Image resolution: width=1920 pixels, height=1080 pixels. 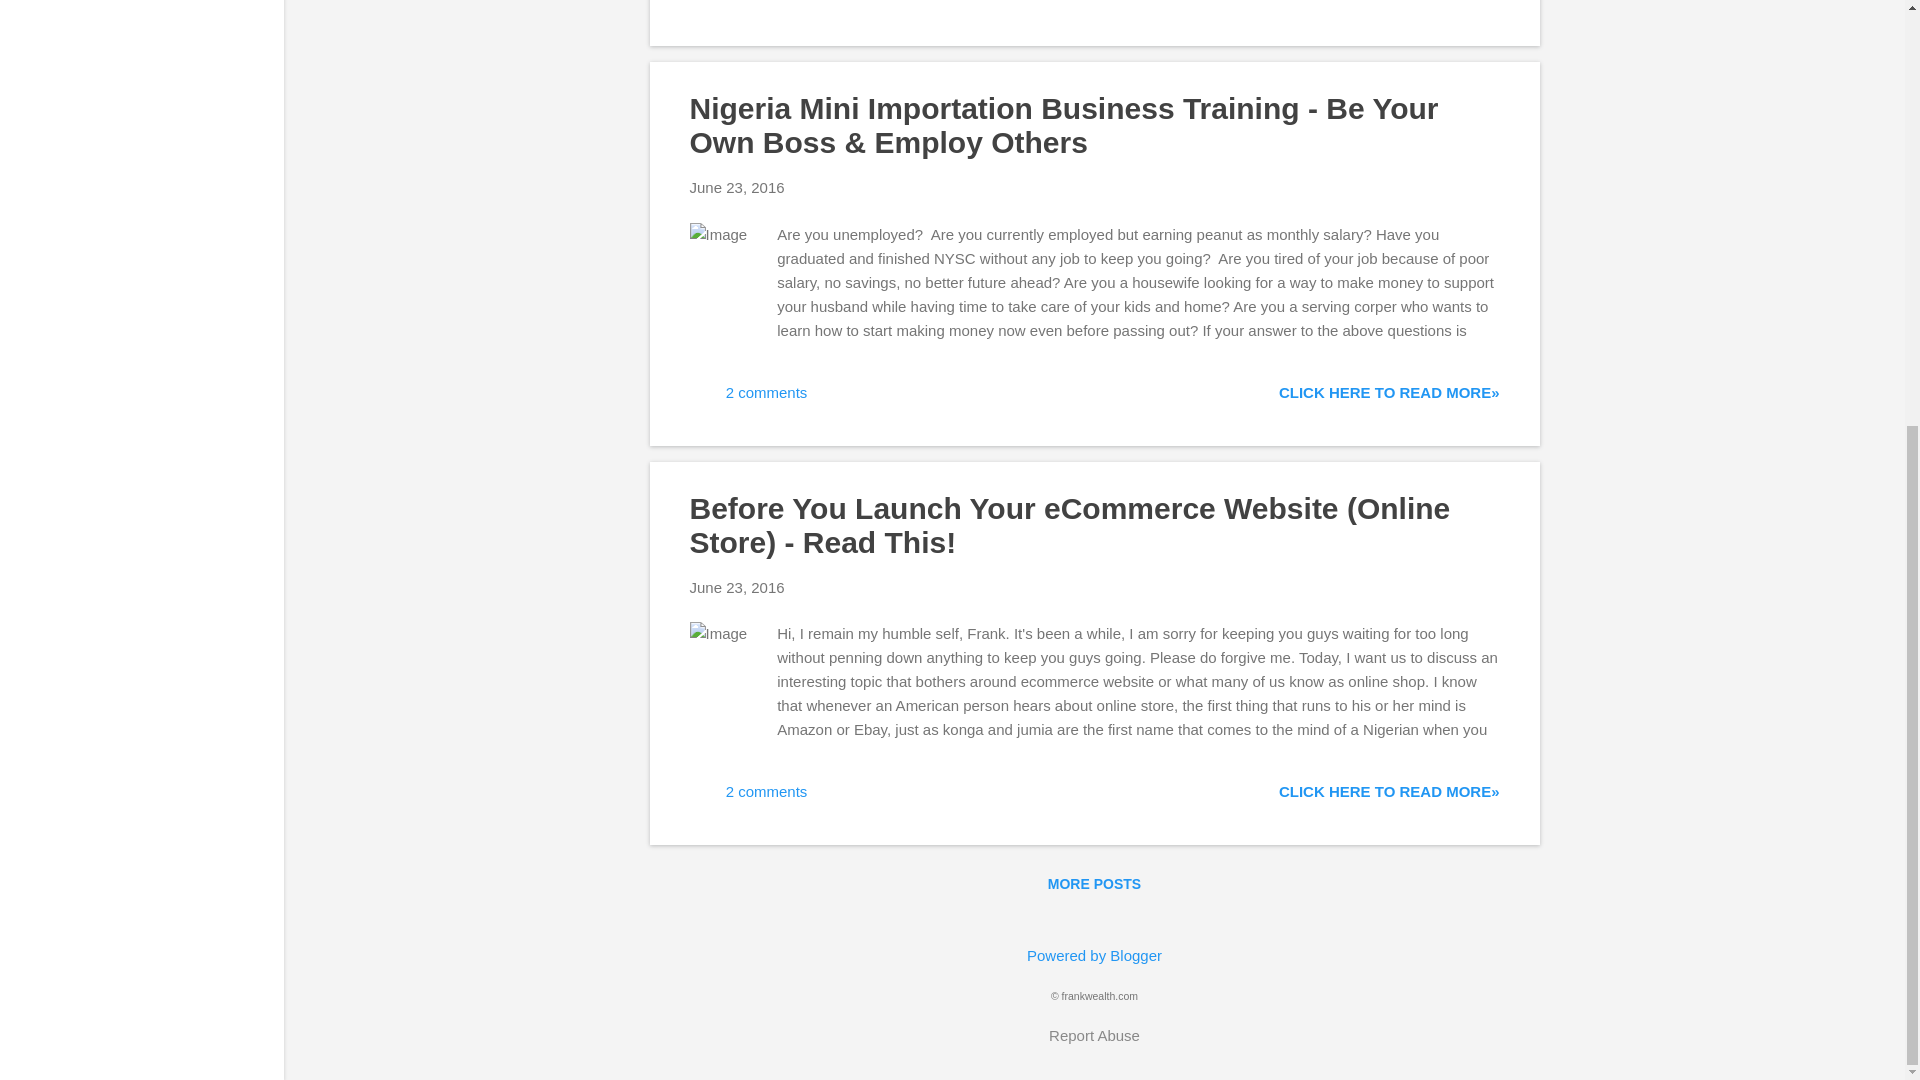 I want to click on Post a Comment, so click(x=763, y=4).